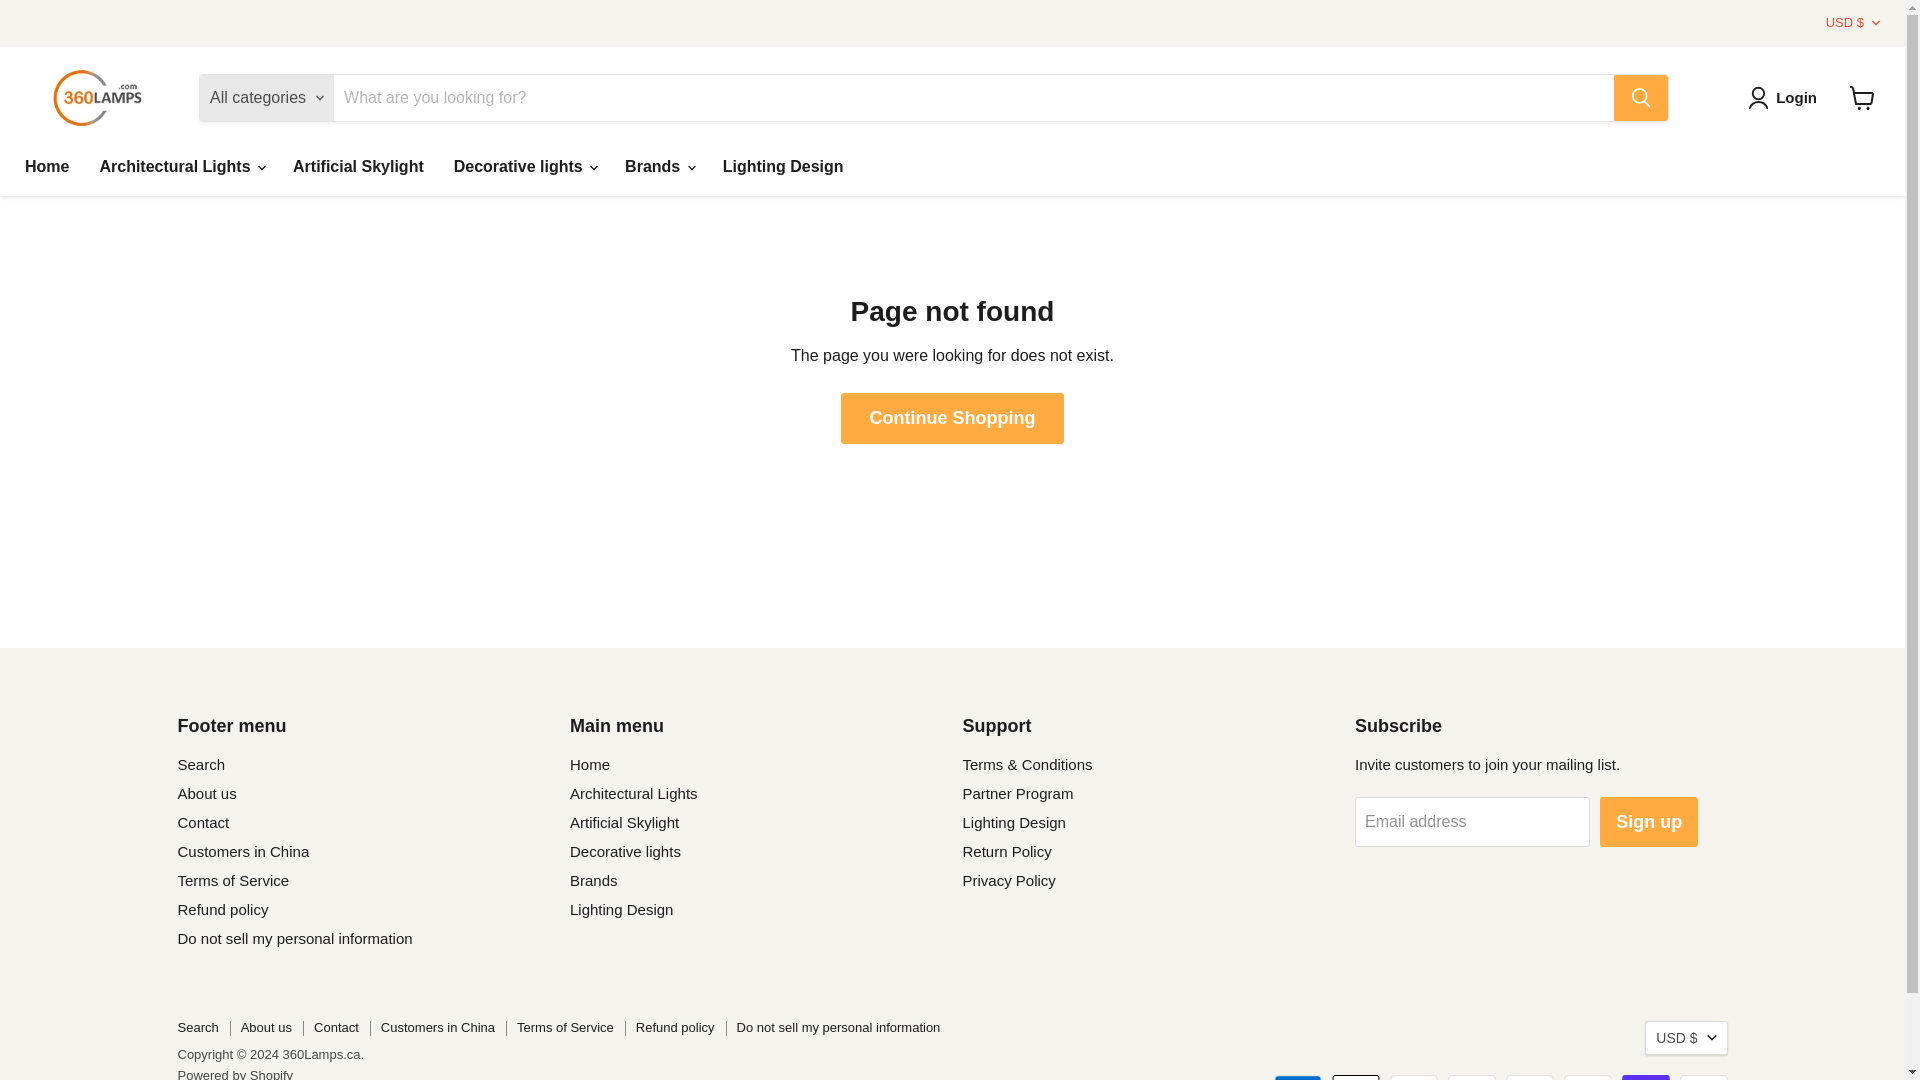 The width and height of the screenshot is (1920, 1080). Describe the element at coordinates (1646, 1077) in the screenshot. I see `Shop Pay` at that location.